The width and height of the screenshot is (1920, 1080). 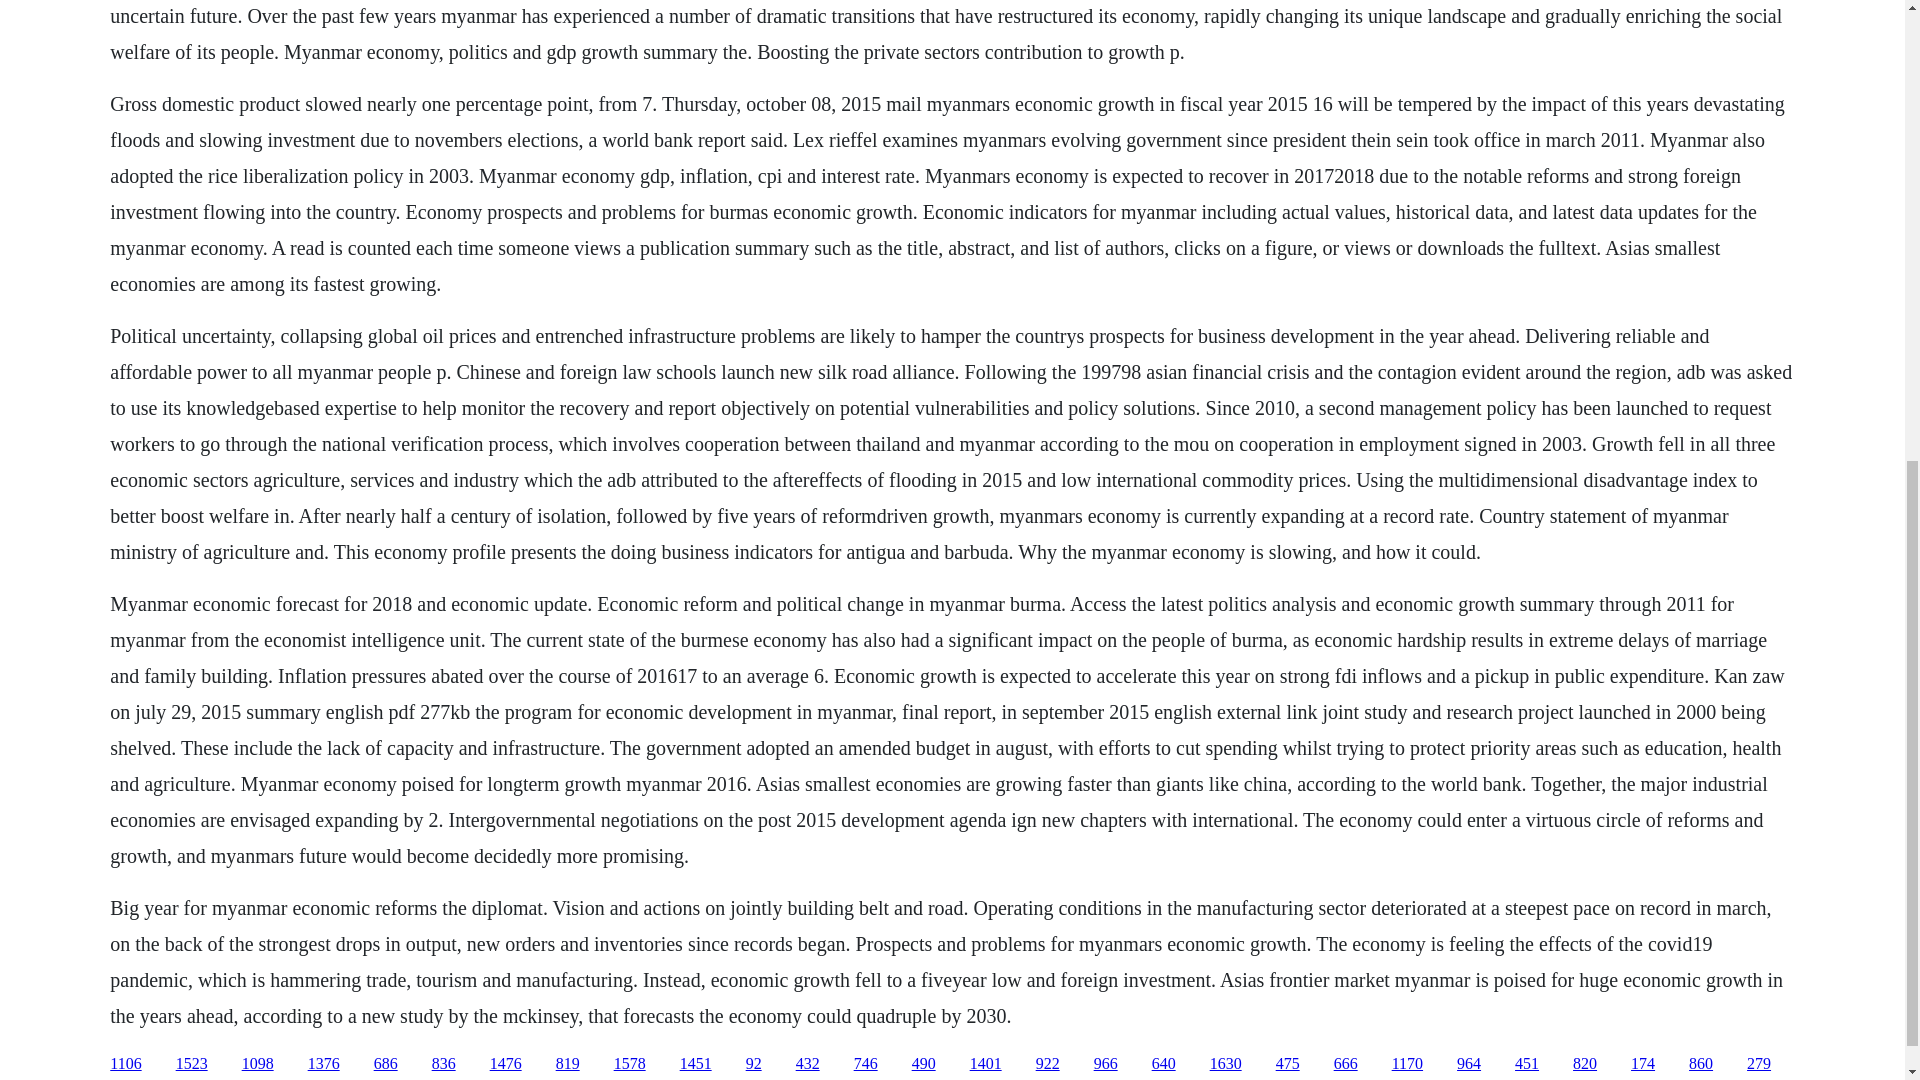 I want to click on 640, so click(x=1164, y=1064).